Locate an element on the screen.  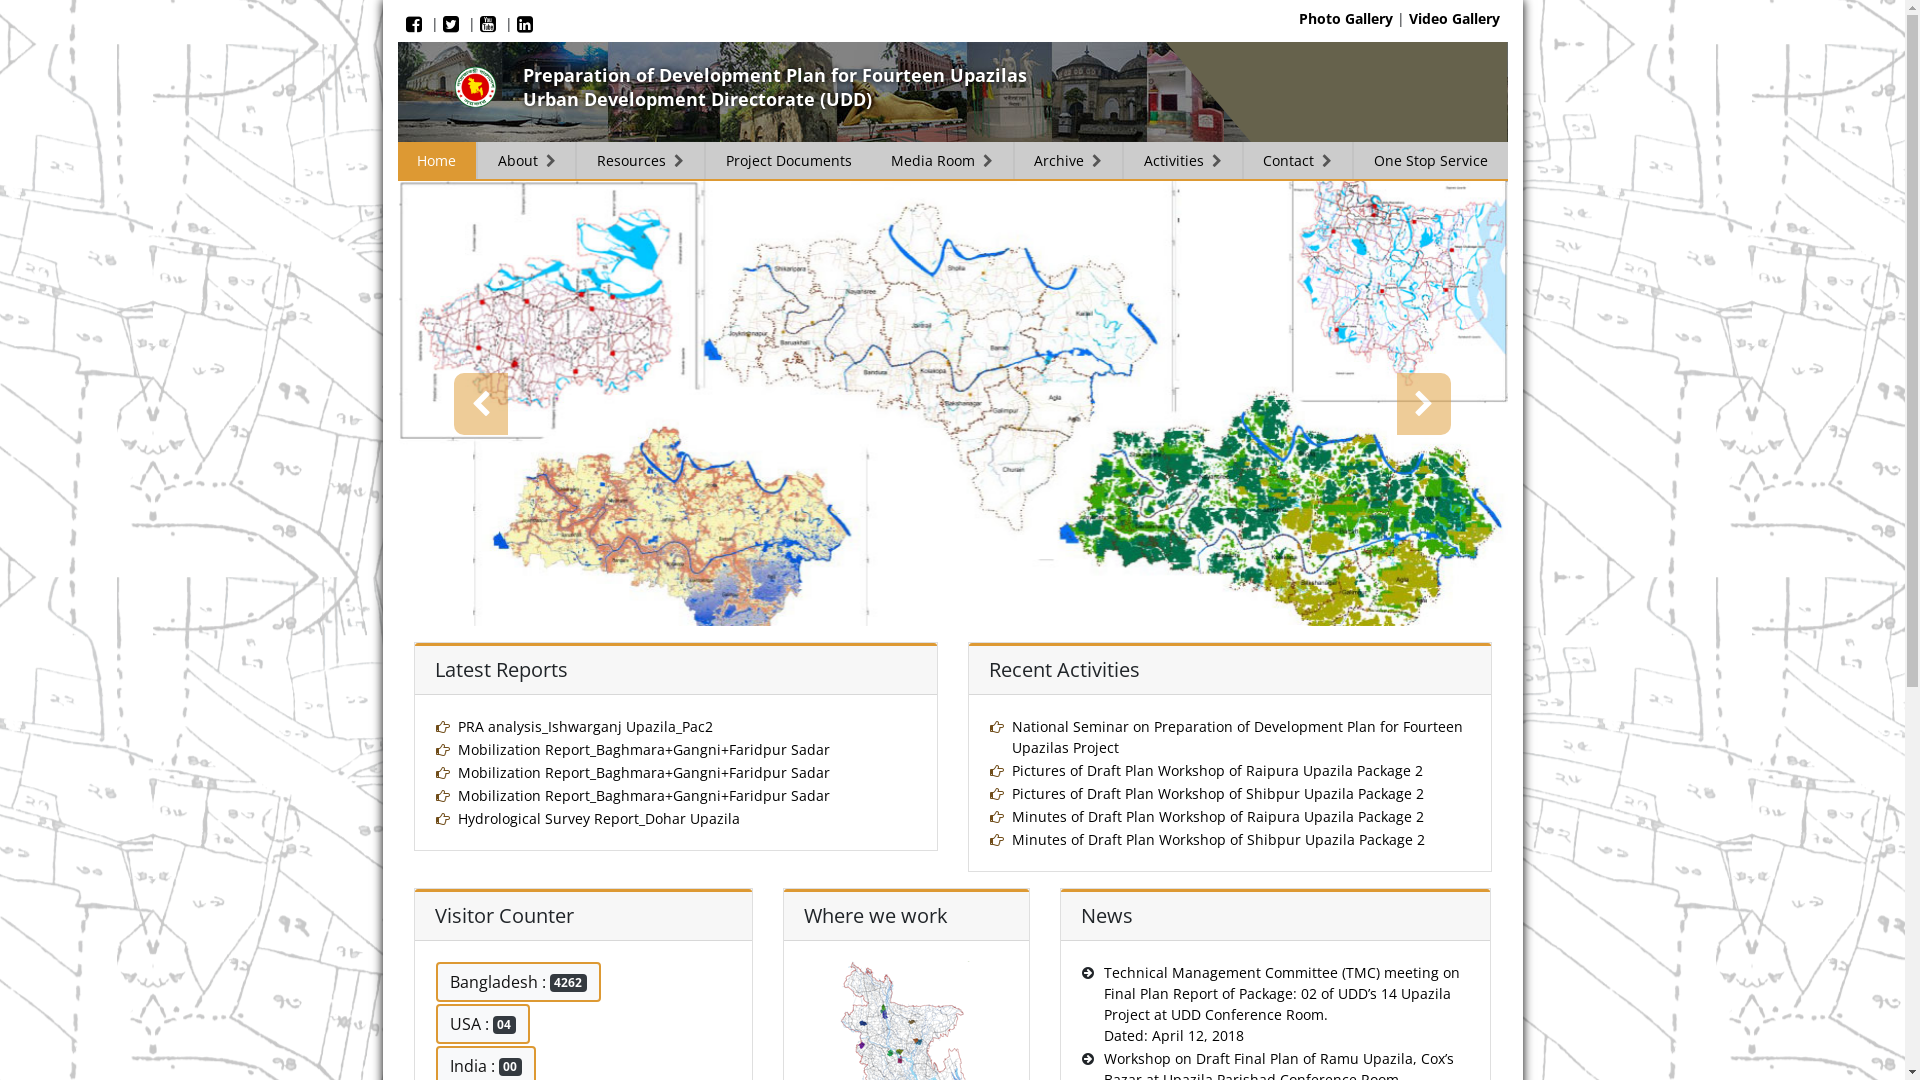
Contact   is located at coordinates (1299, 160).